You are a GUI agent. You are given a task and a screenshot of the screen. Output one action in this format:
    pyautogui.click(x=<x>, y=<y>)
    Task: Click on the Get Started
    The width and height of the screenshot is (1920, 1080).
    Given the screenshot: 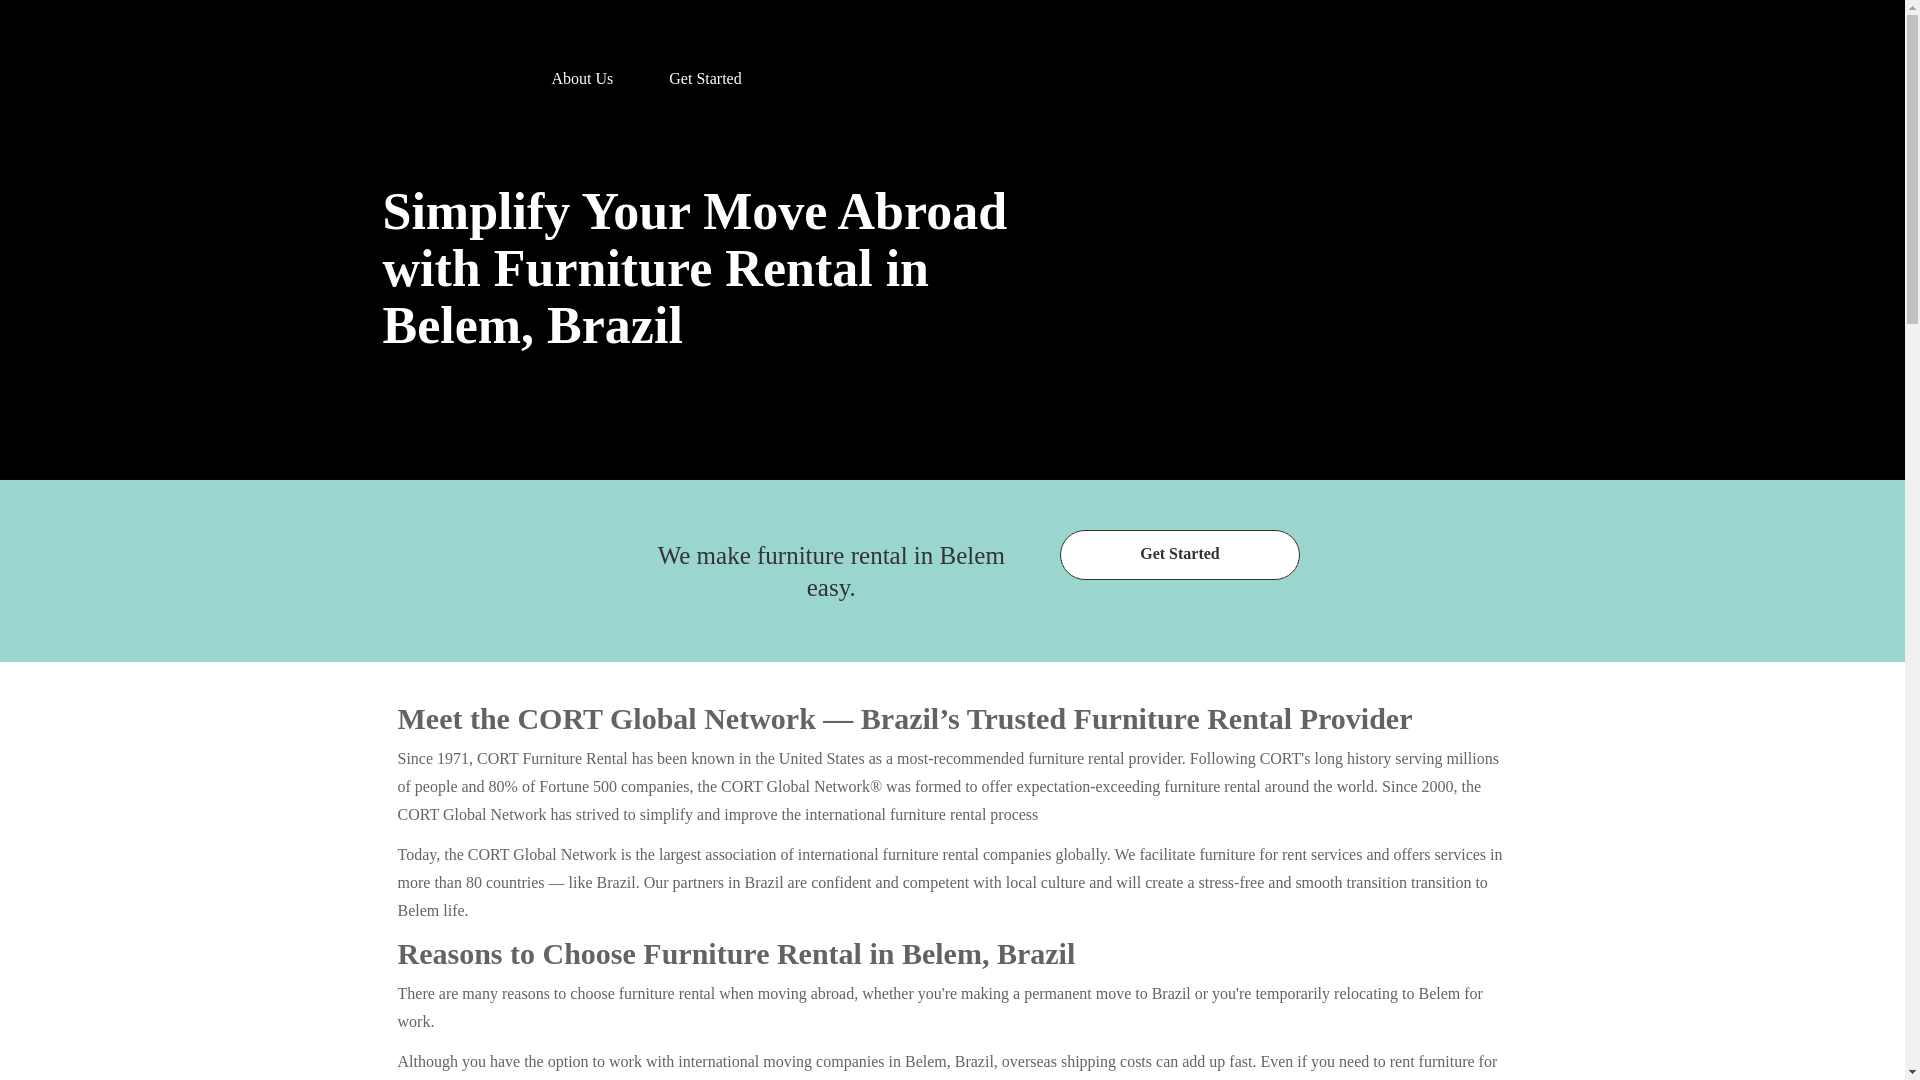 What is the action you would take?
    pyautogui.click(x=705, y=70)
    